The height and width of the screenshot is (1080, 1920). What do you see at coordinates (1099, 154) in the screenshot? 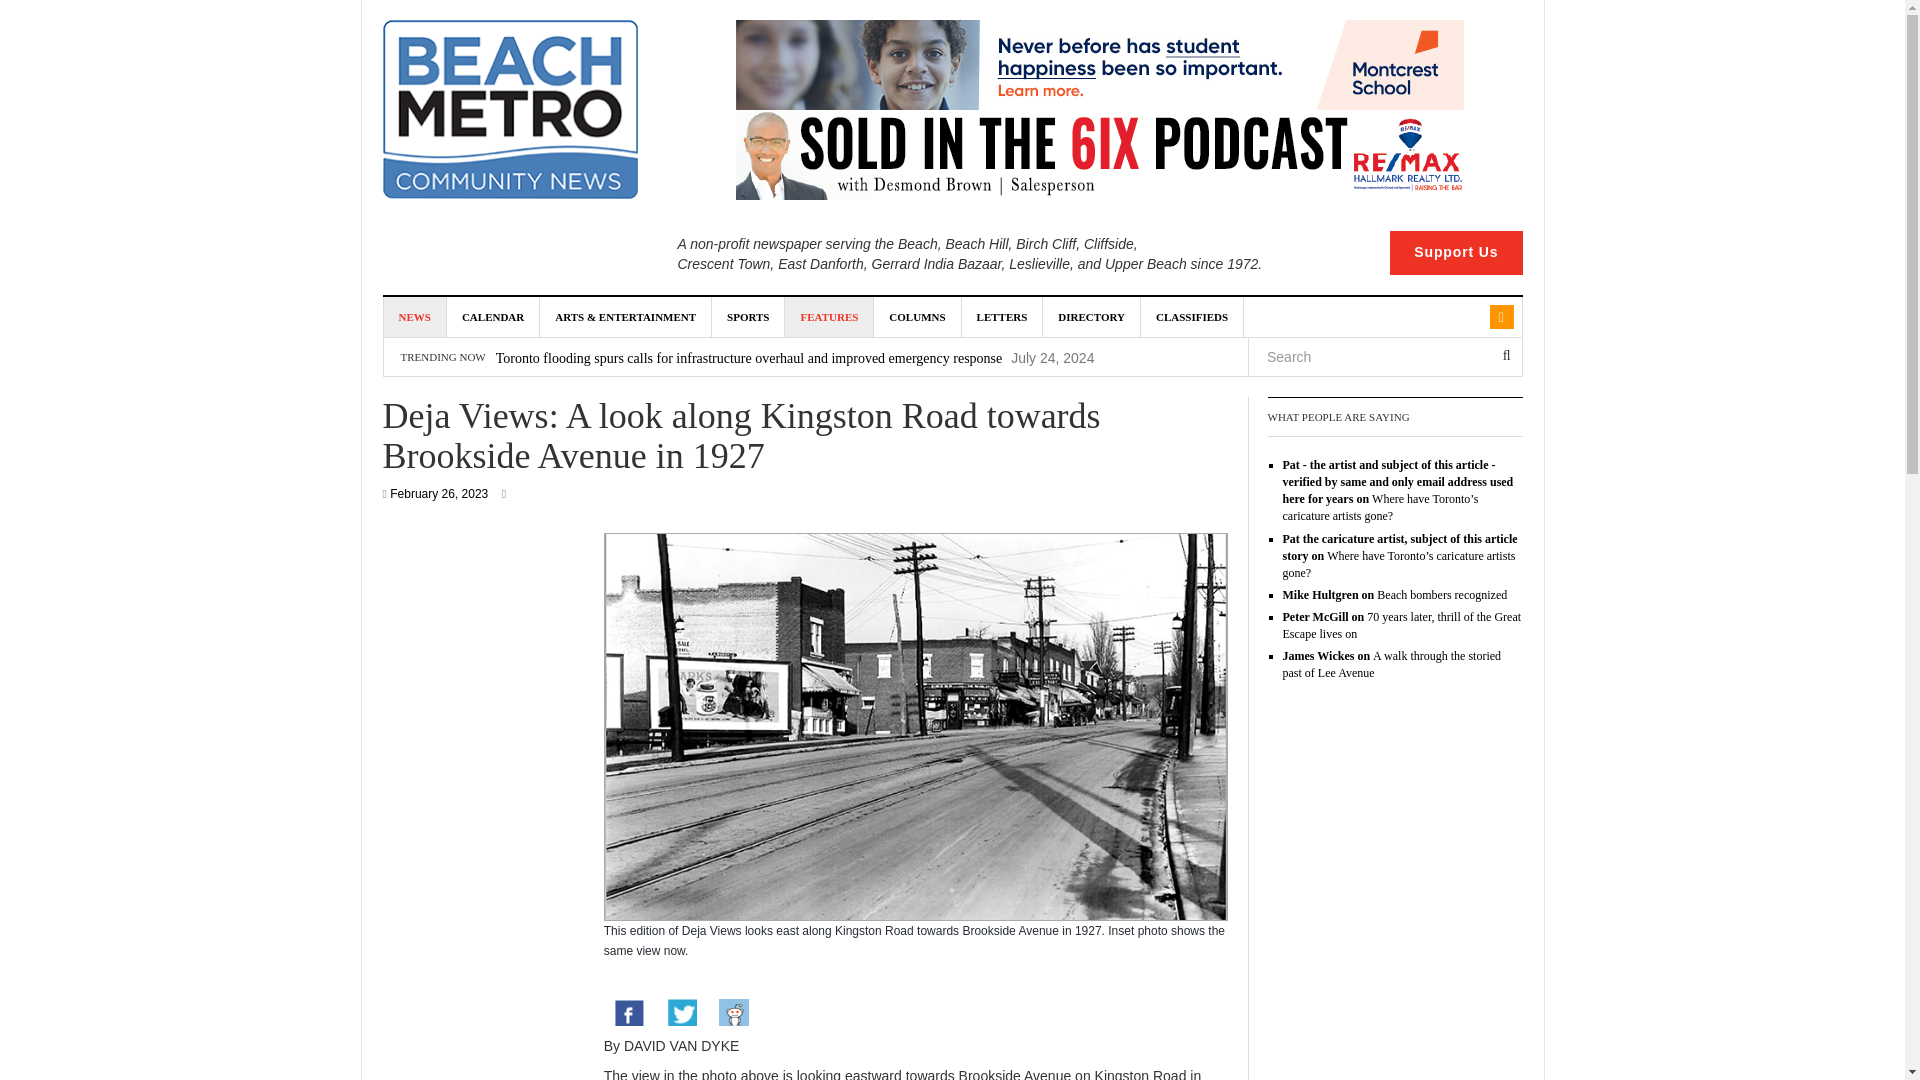
I see `SOLD IN THE 6IX PODCAST` at bounding box center [1099, 154].